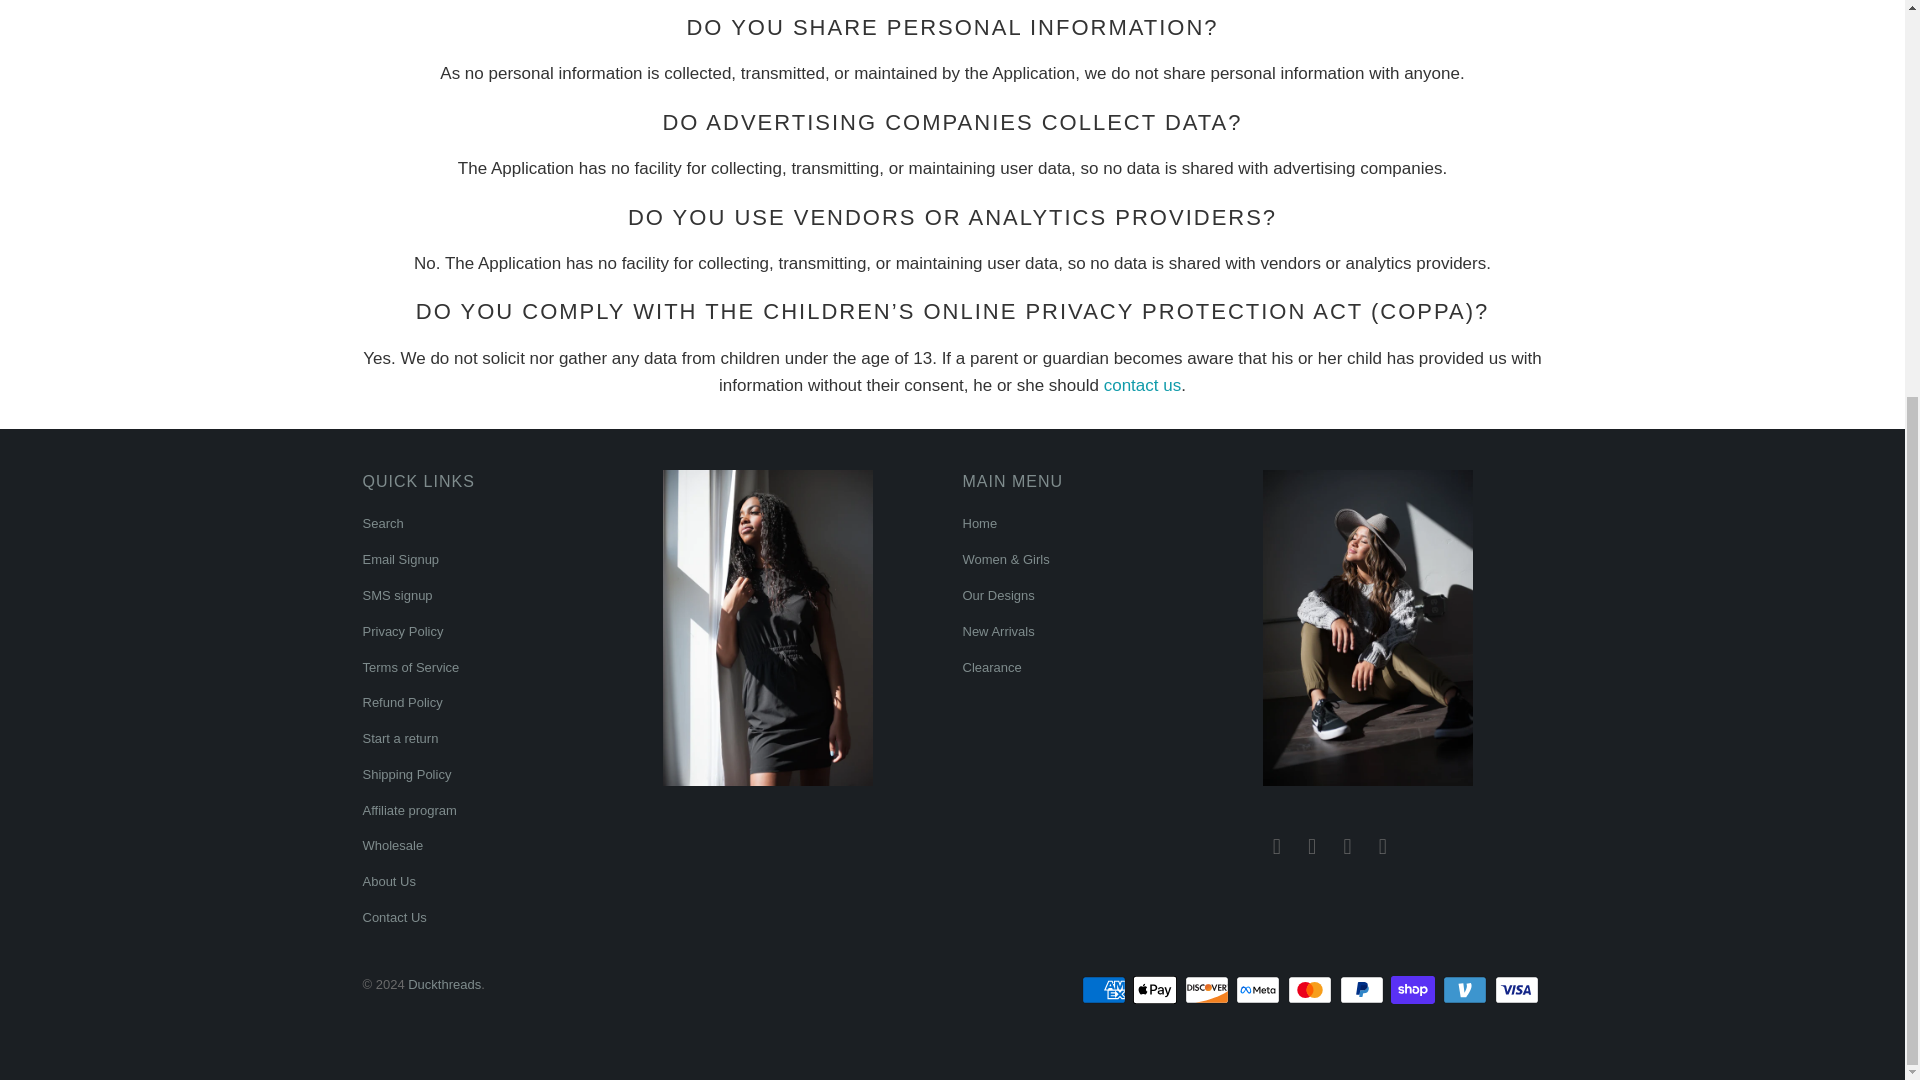 This screenshot has width=1920, height=1080. I want to click on Venmo, so click(1467, 990).